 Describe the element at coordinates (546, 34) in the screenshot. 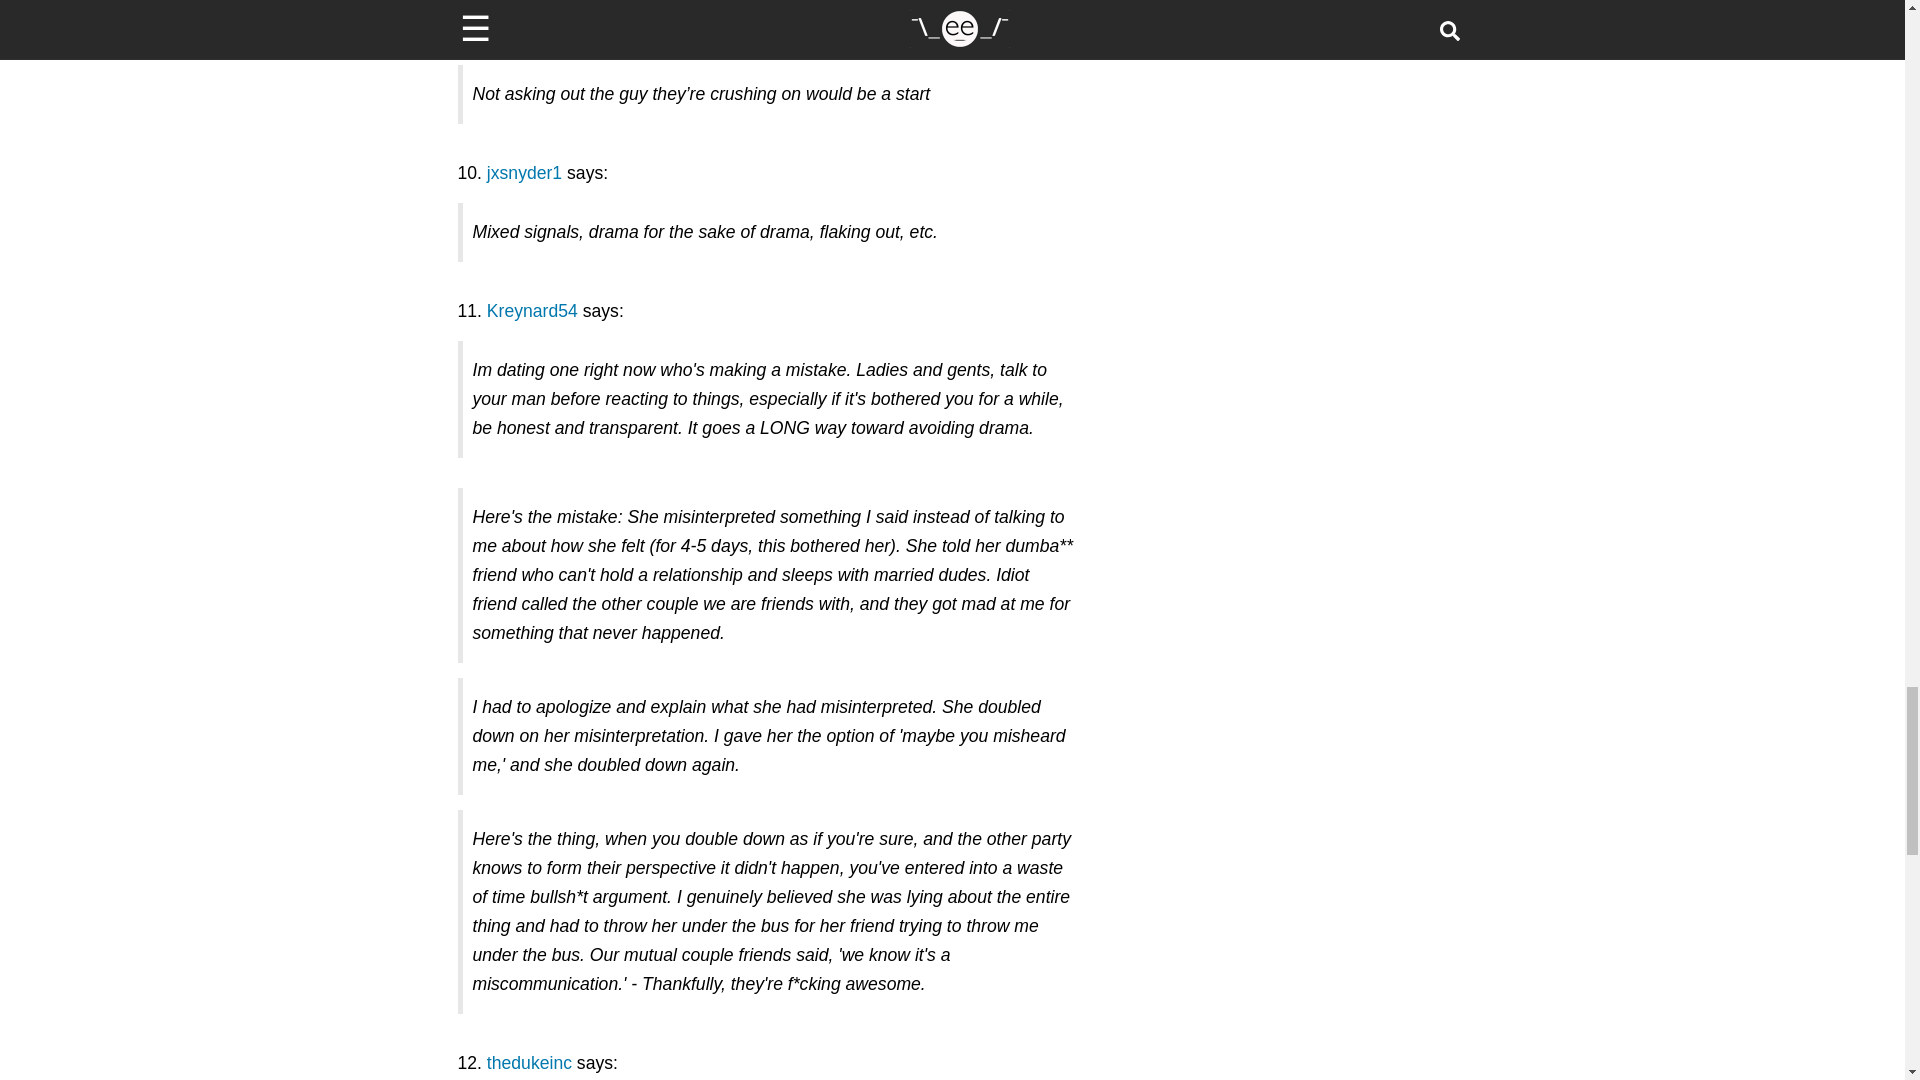

I see `Classic-Sea-6034` at that location.